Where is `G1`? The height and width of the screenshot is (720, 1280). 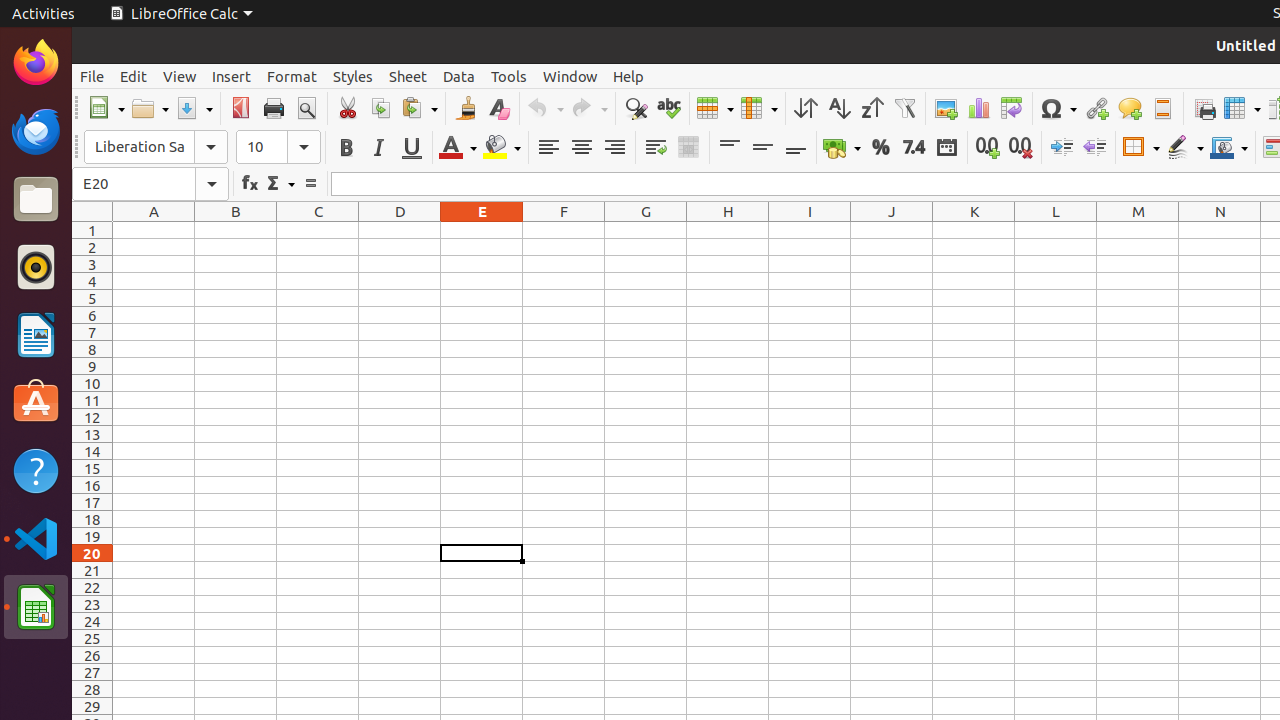
G1 is located at coordinates (646, 230).